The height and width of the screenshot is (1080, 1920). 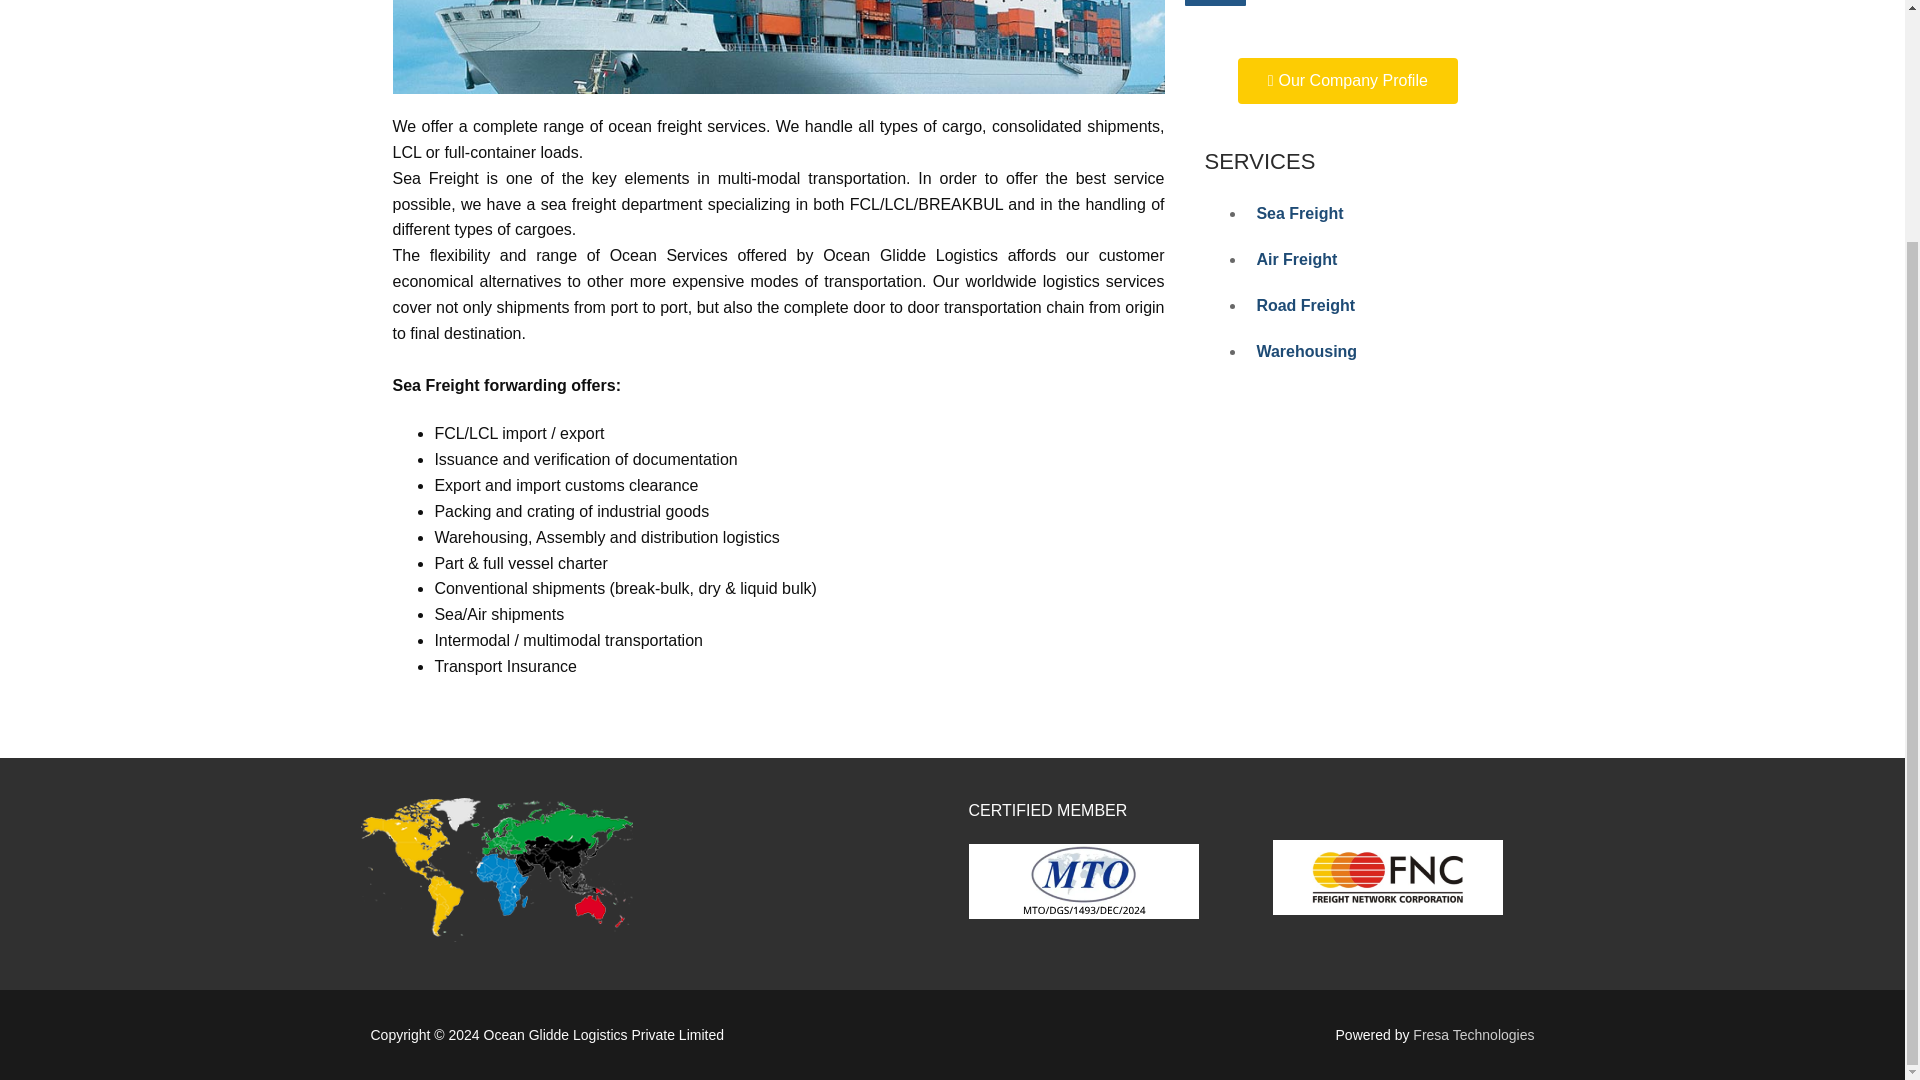 What do you see at coordinates (1472, 1035) in the screenshot?
I see `Fresa Technologies` at bounding box center [1472, 1035].